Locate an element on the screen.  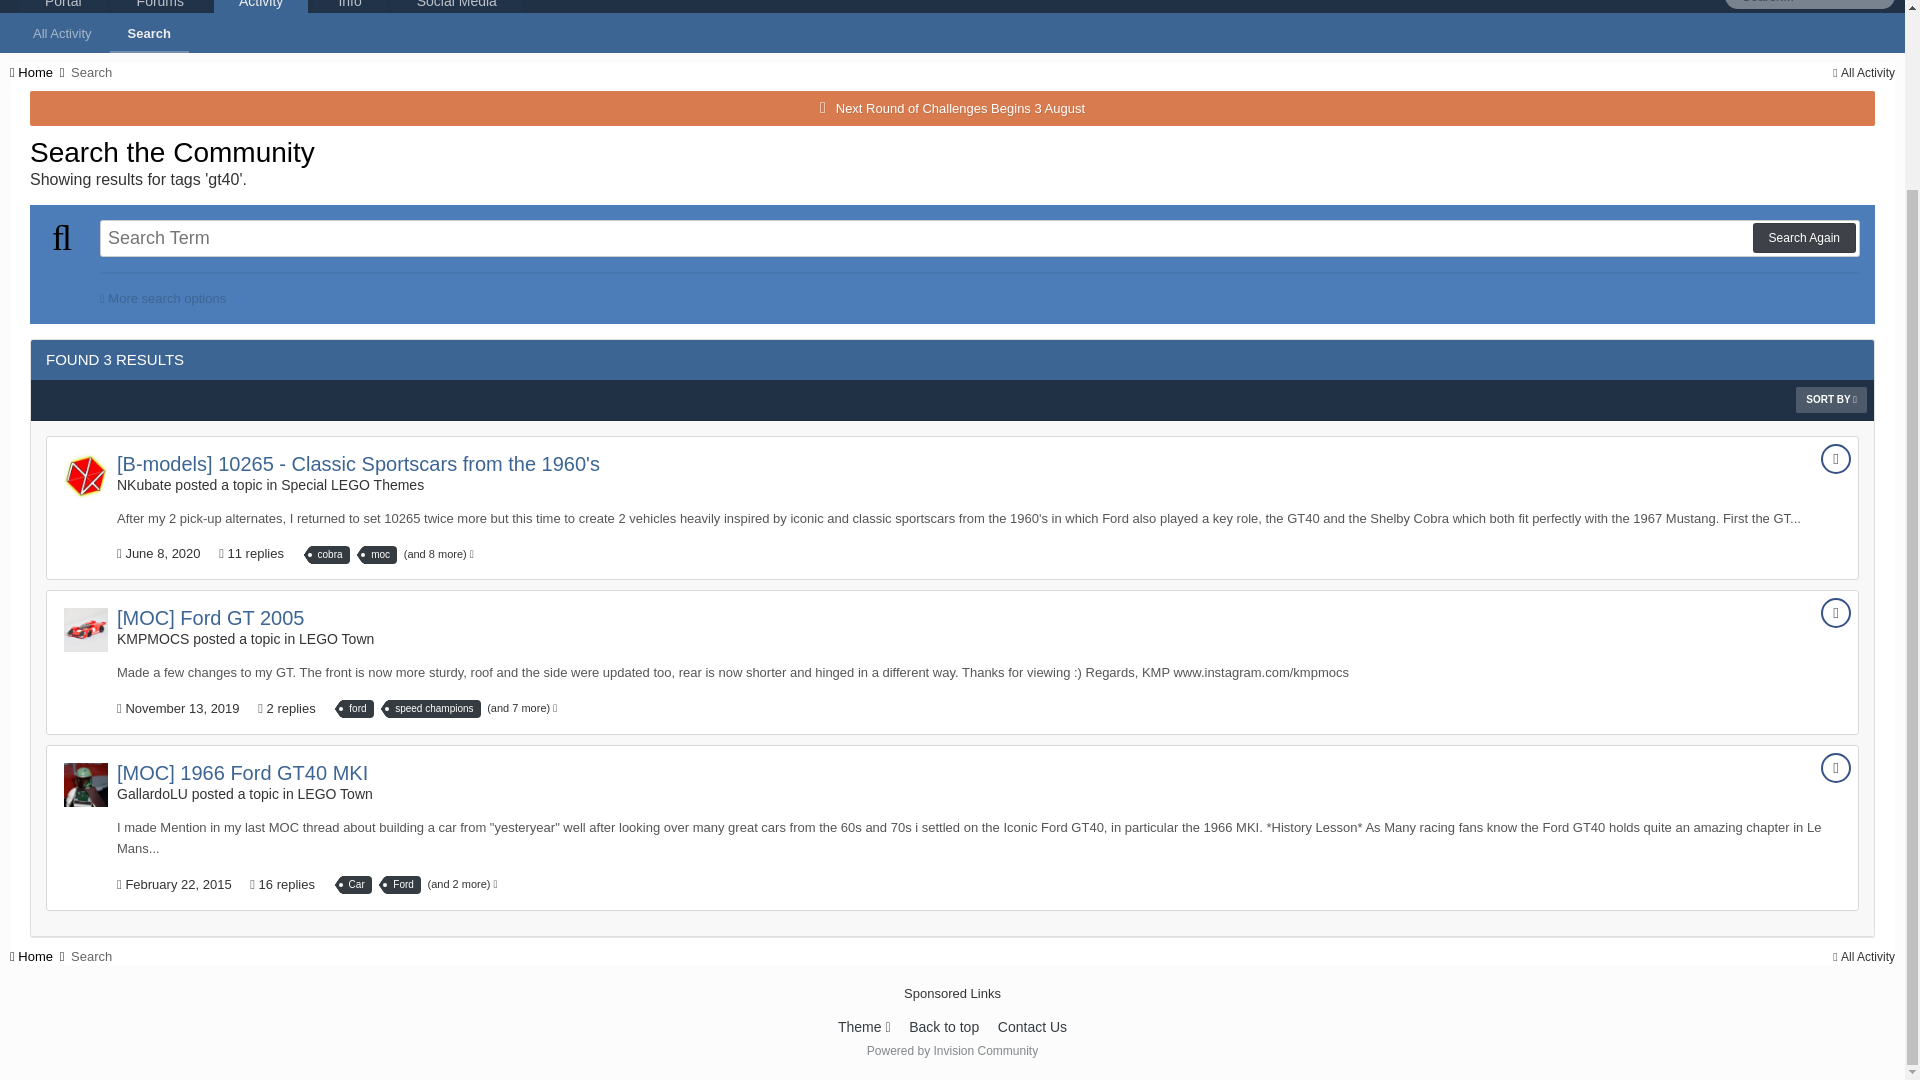
Topic is located at coordinates (1835, 458).